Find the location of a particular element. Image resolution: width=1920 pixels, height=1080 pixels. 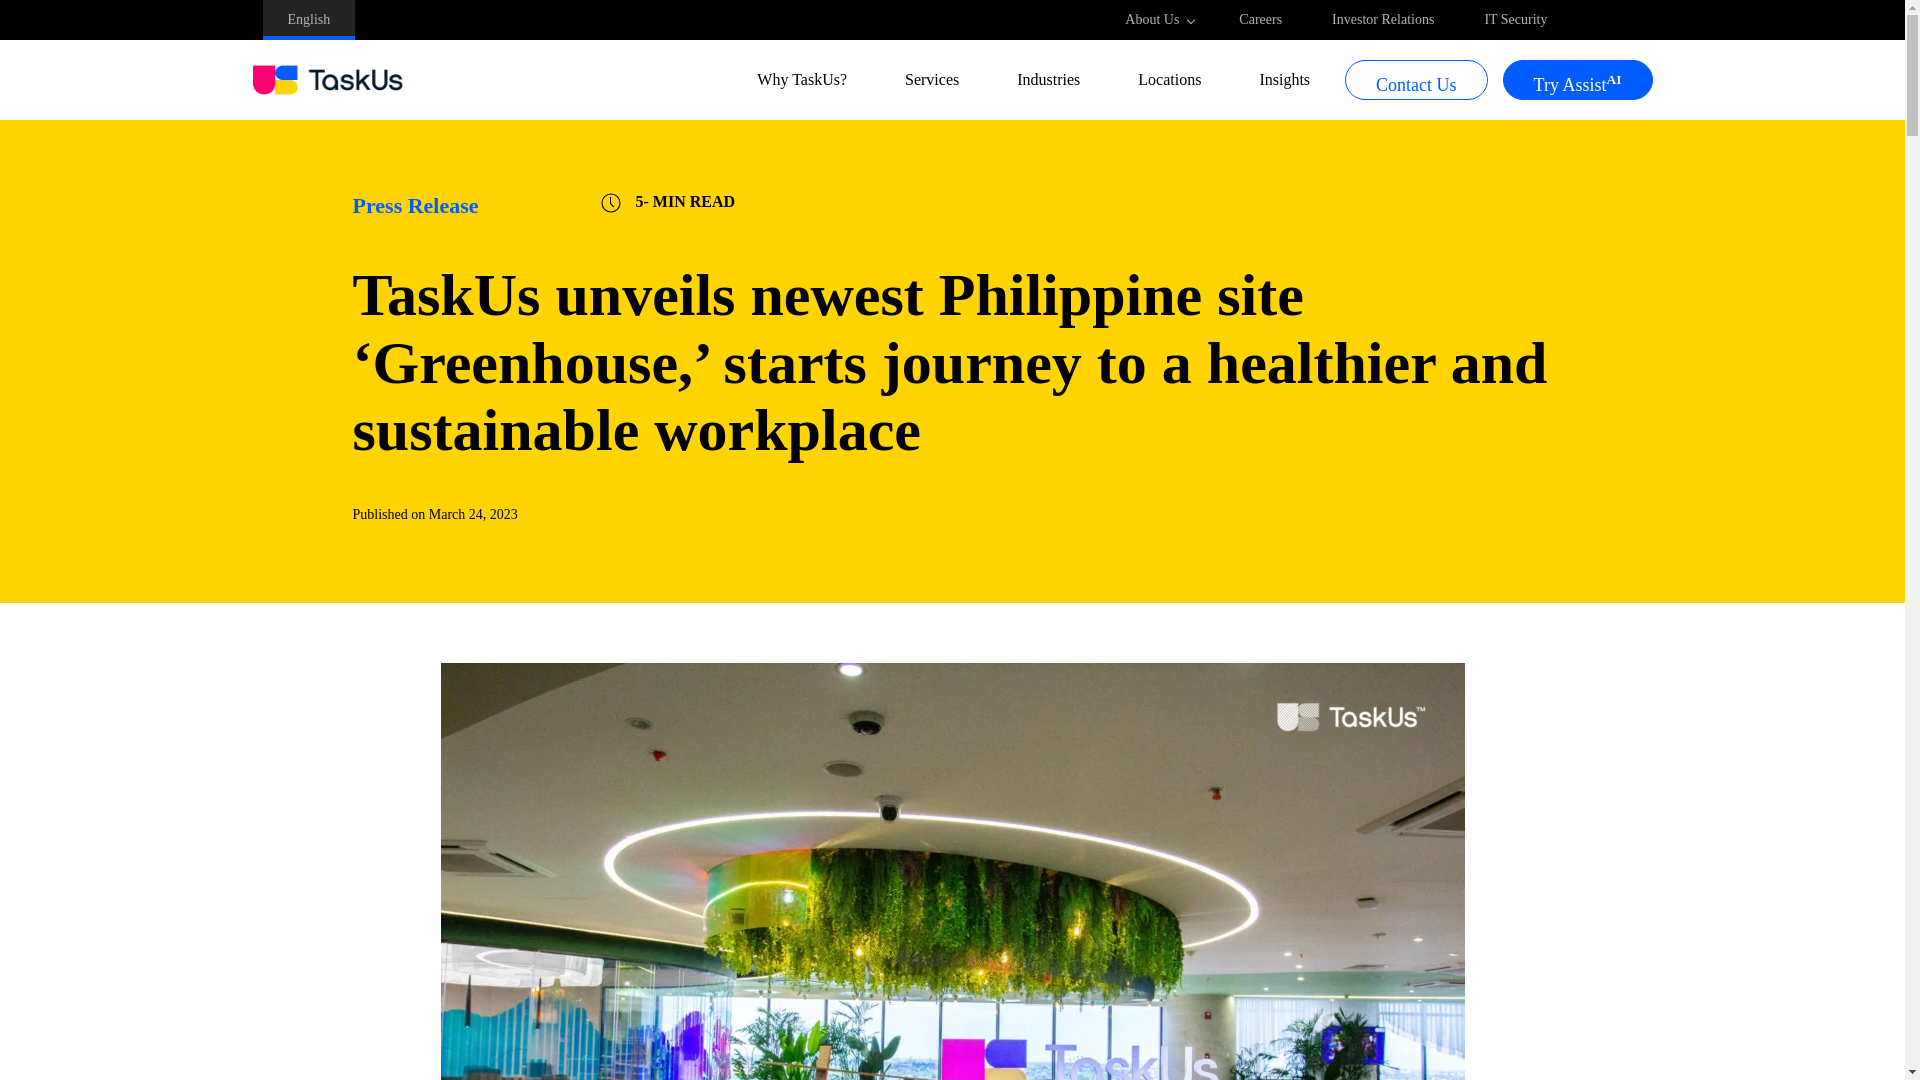

Careers is located at coordinates (1260, 20).